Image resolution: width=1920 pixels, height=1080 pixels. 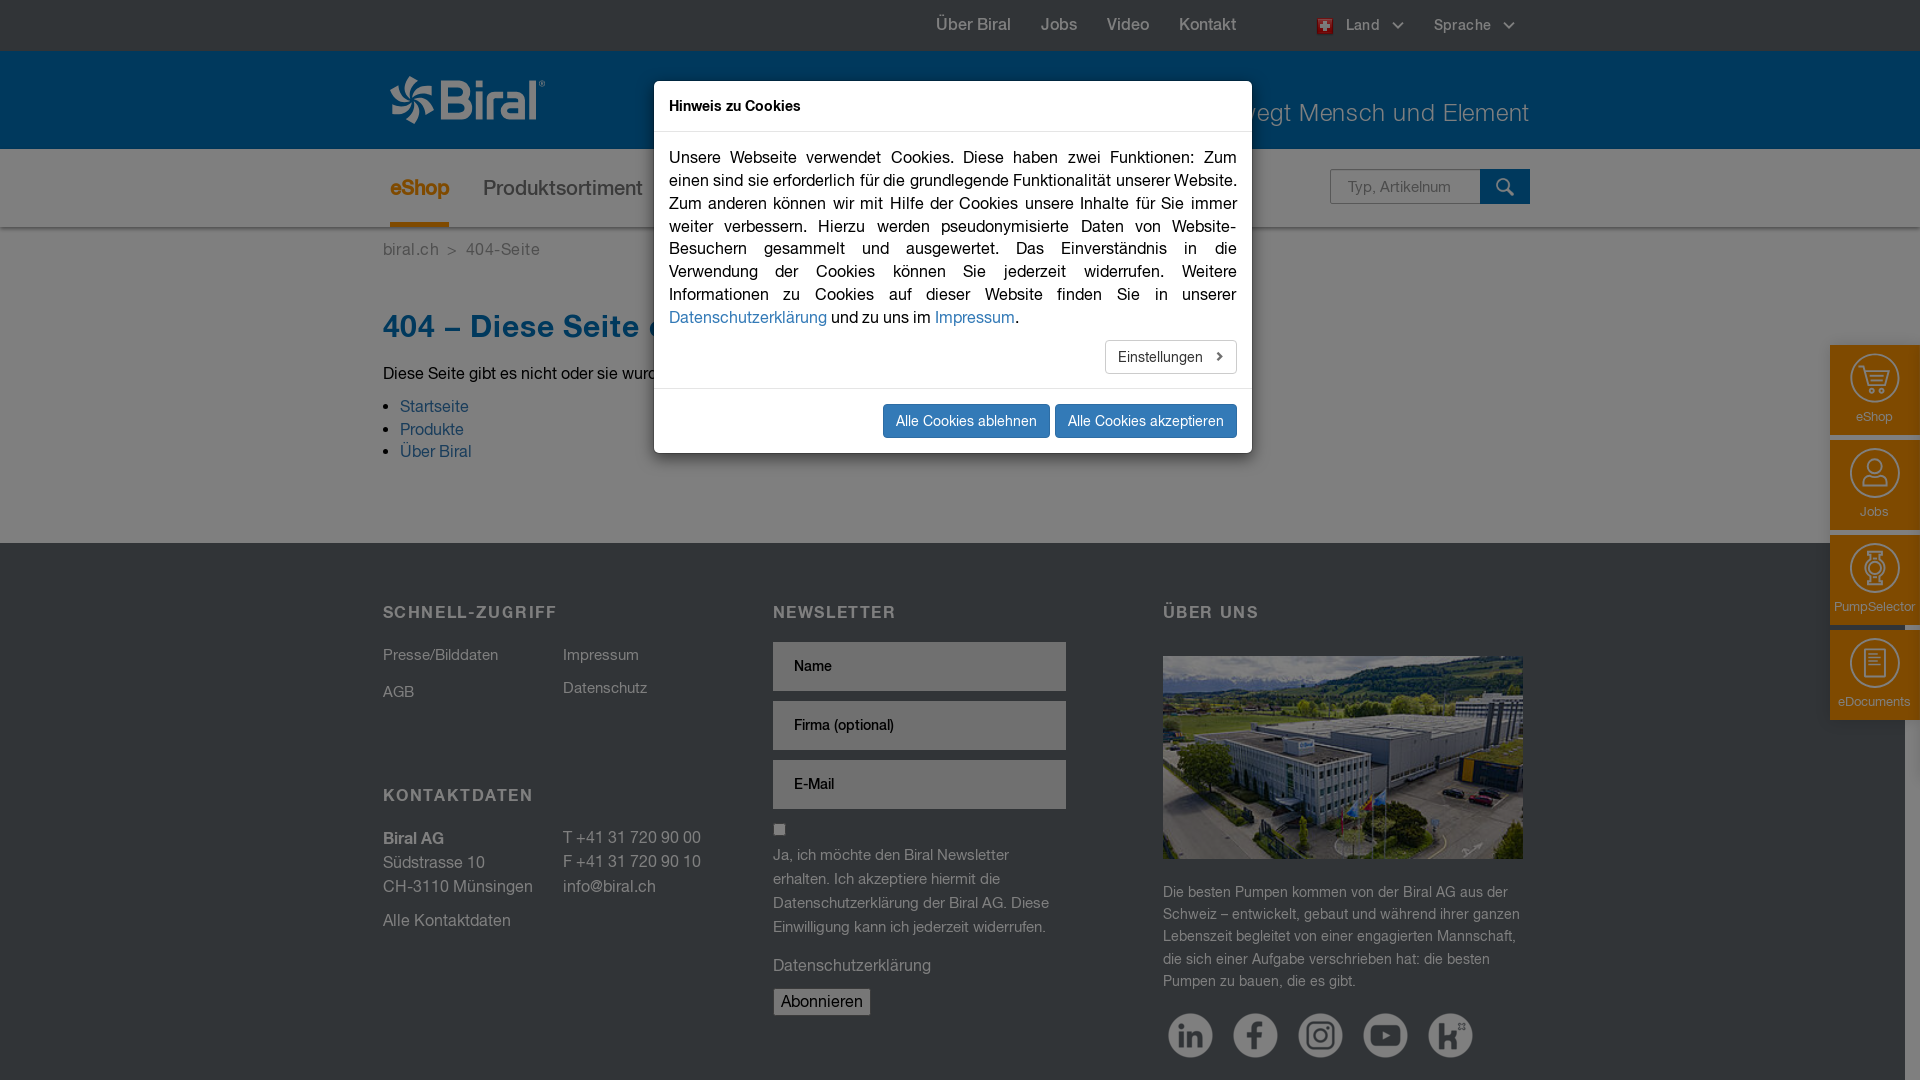 What do you see at coordinates (600, 655) in the screenshot?
I see `Impressum` at bounding box center [600, 655].